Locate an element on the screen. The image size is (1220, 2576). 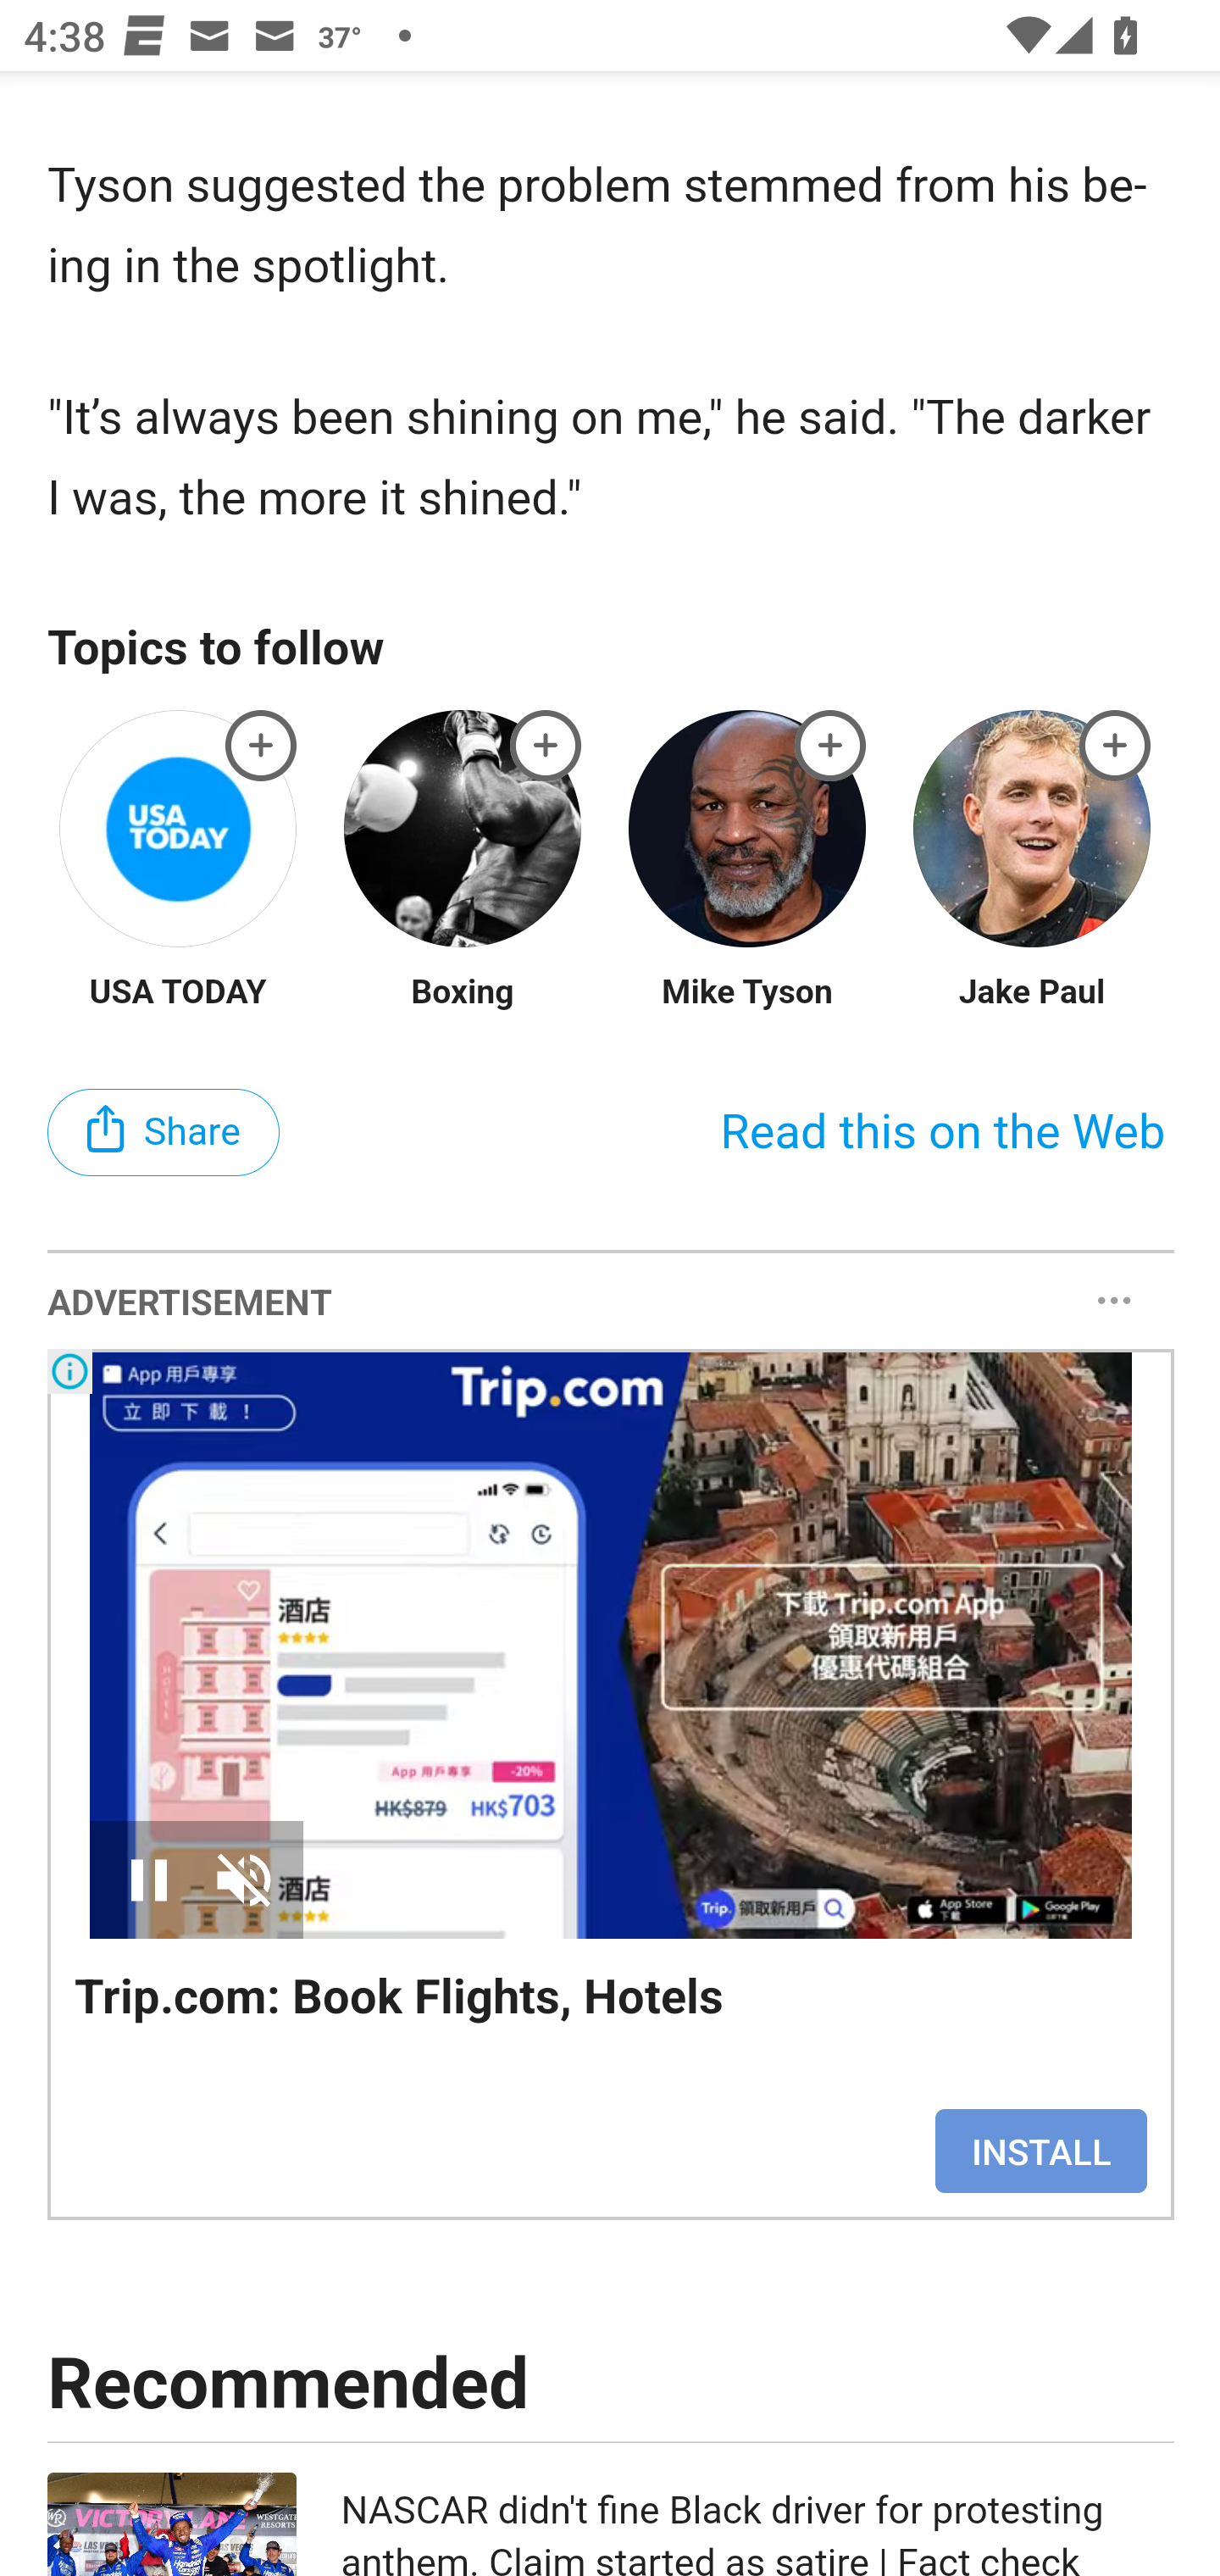
Mike Tyson is located at coordinates (747, 997).